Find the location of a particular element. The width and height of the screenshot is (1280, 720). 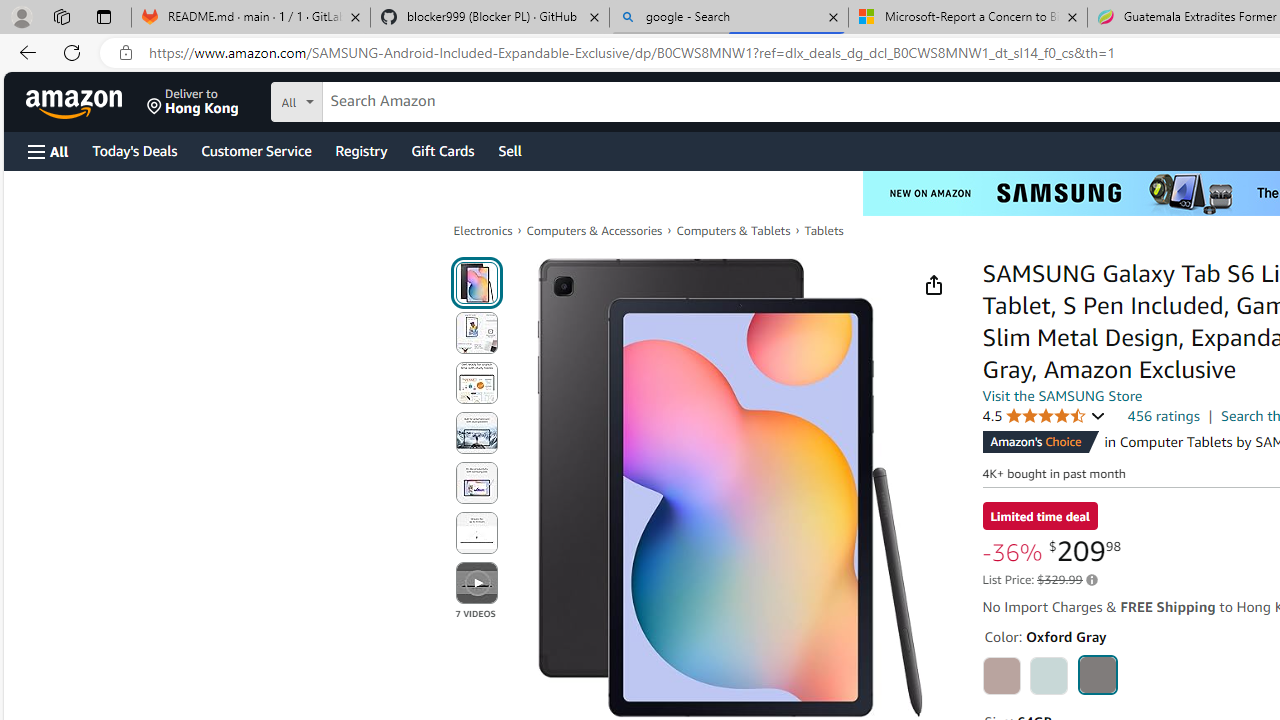

Skip to main content is located at coordinates (86, 100).